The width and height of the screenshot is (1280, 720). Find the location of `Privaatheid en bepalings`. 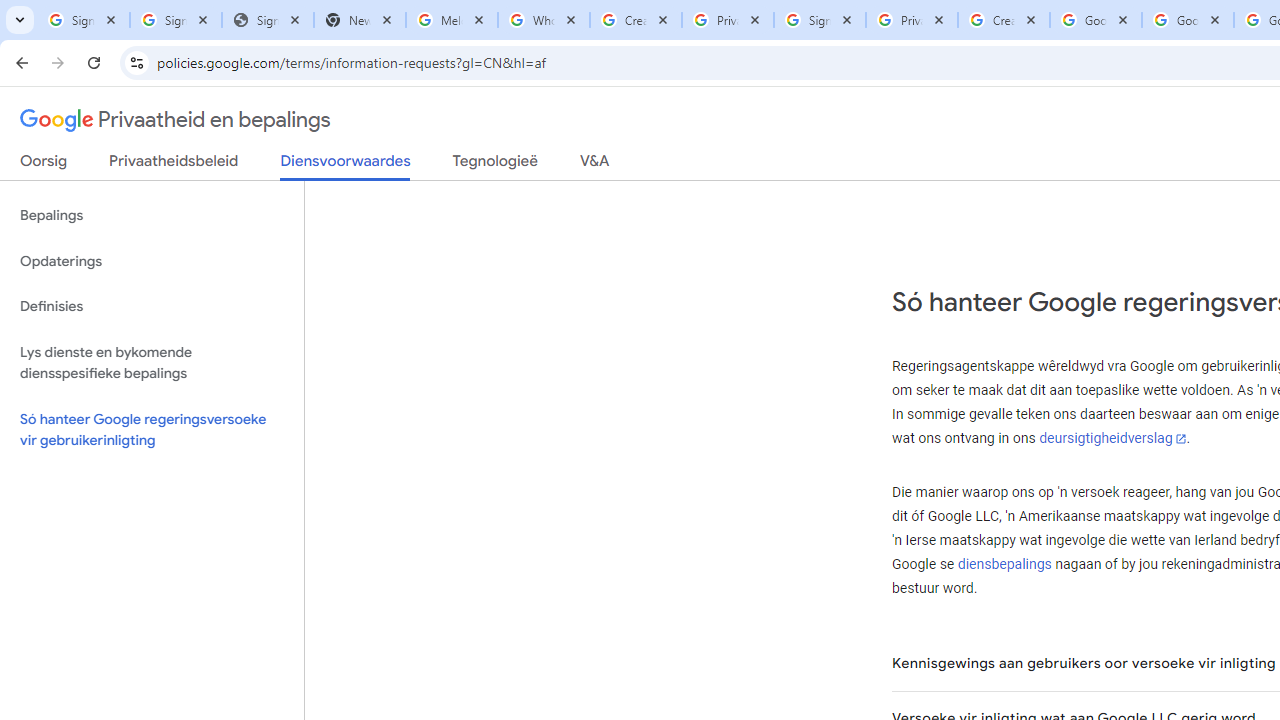

Privaatheid en bepalings is located at coordinates (176, 120).